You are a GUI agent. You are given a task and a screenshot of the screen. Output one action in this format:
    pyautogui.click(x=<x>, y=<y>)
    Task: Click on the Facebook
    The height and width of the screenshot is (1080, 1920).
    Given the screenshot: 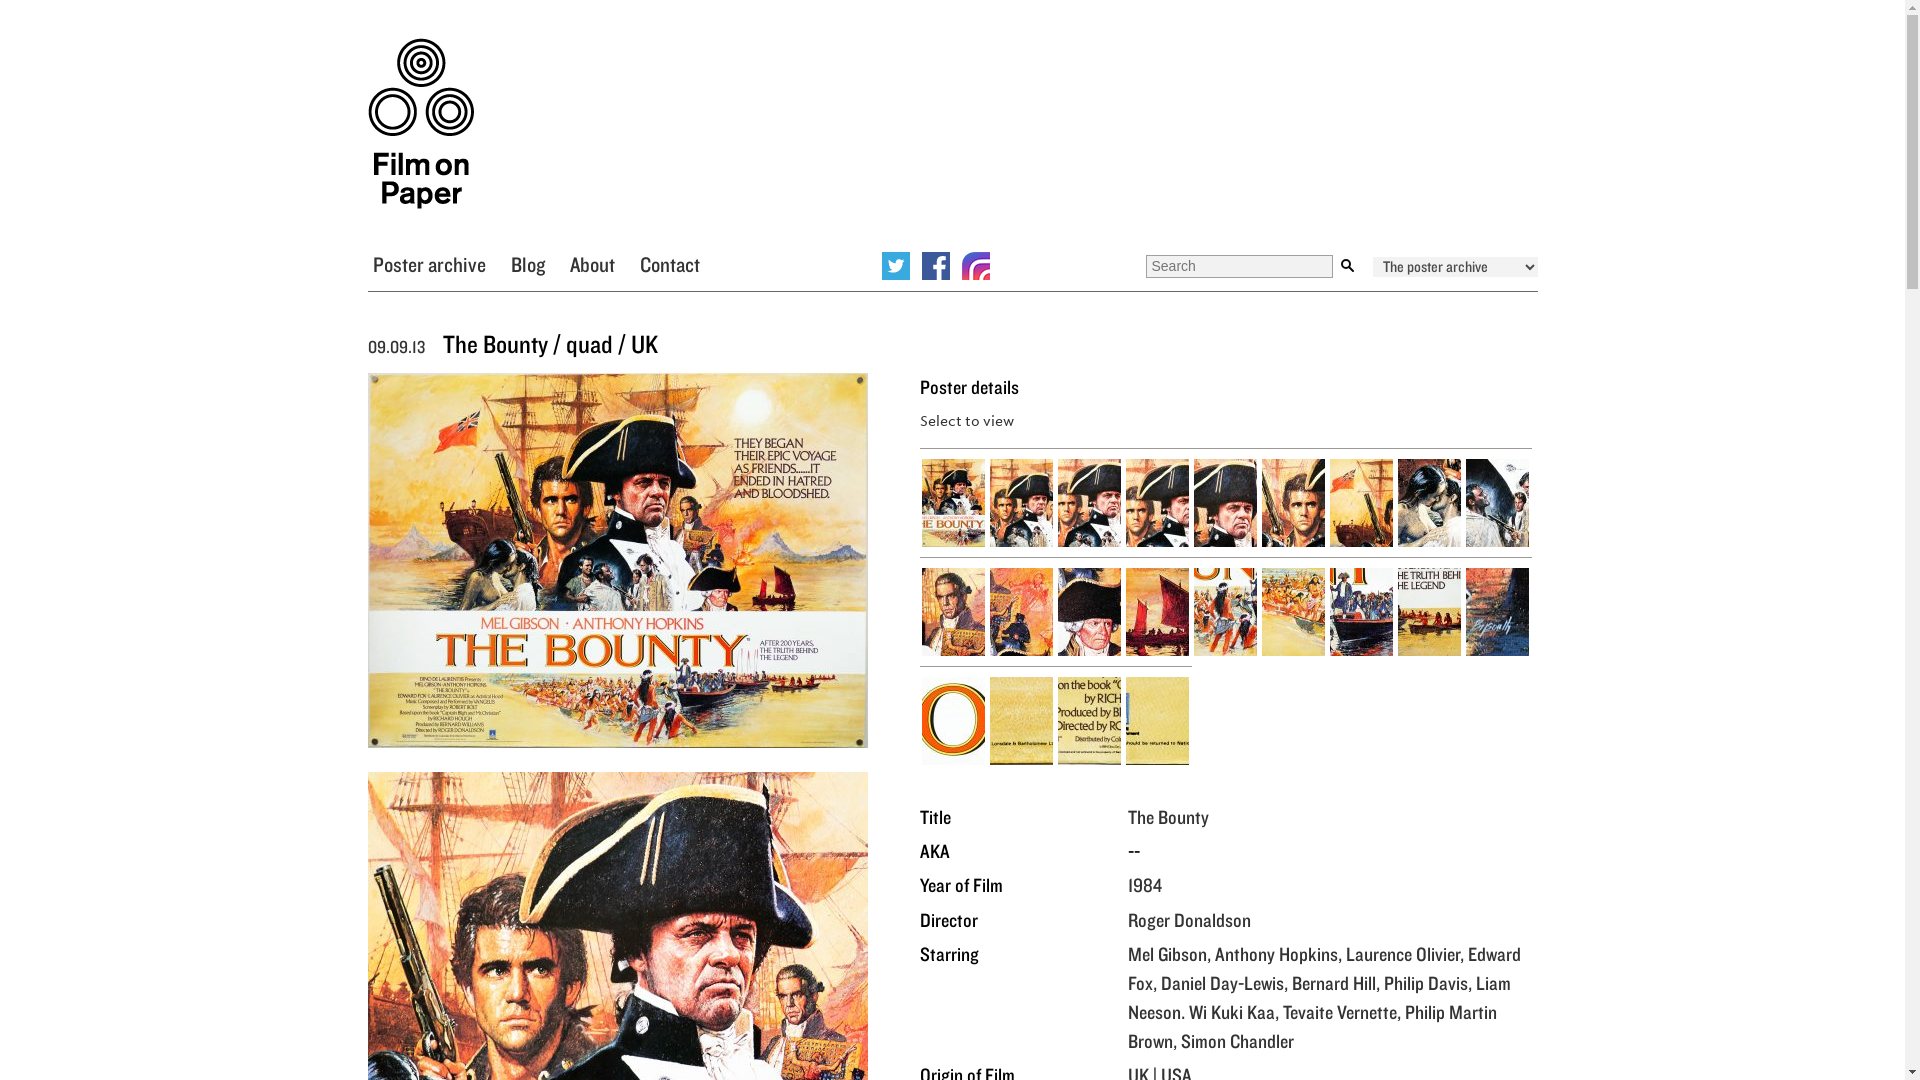 What is the action you would take?
    pyautogui.click(x=936, y=265)
    